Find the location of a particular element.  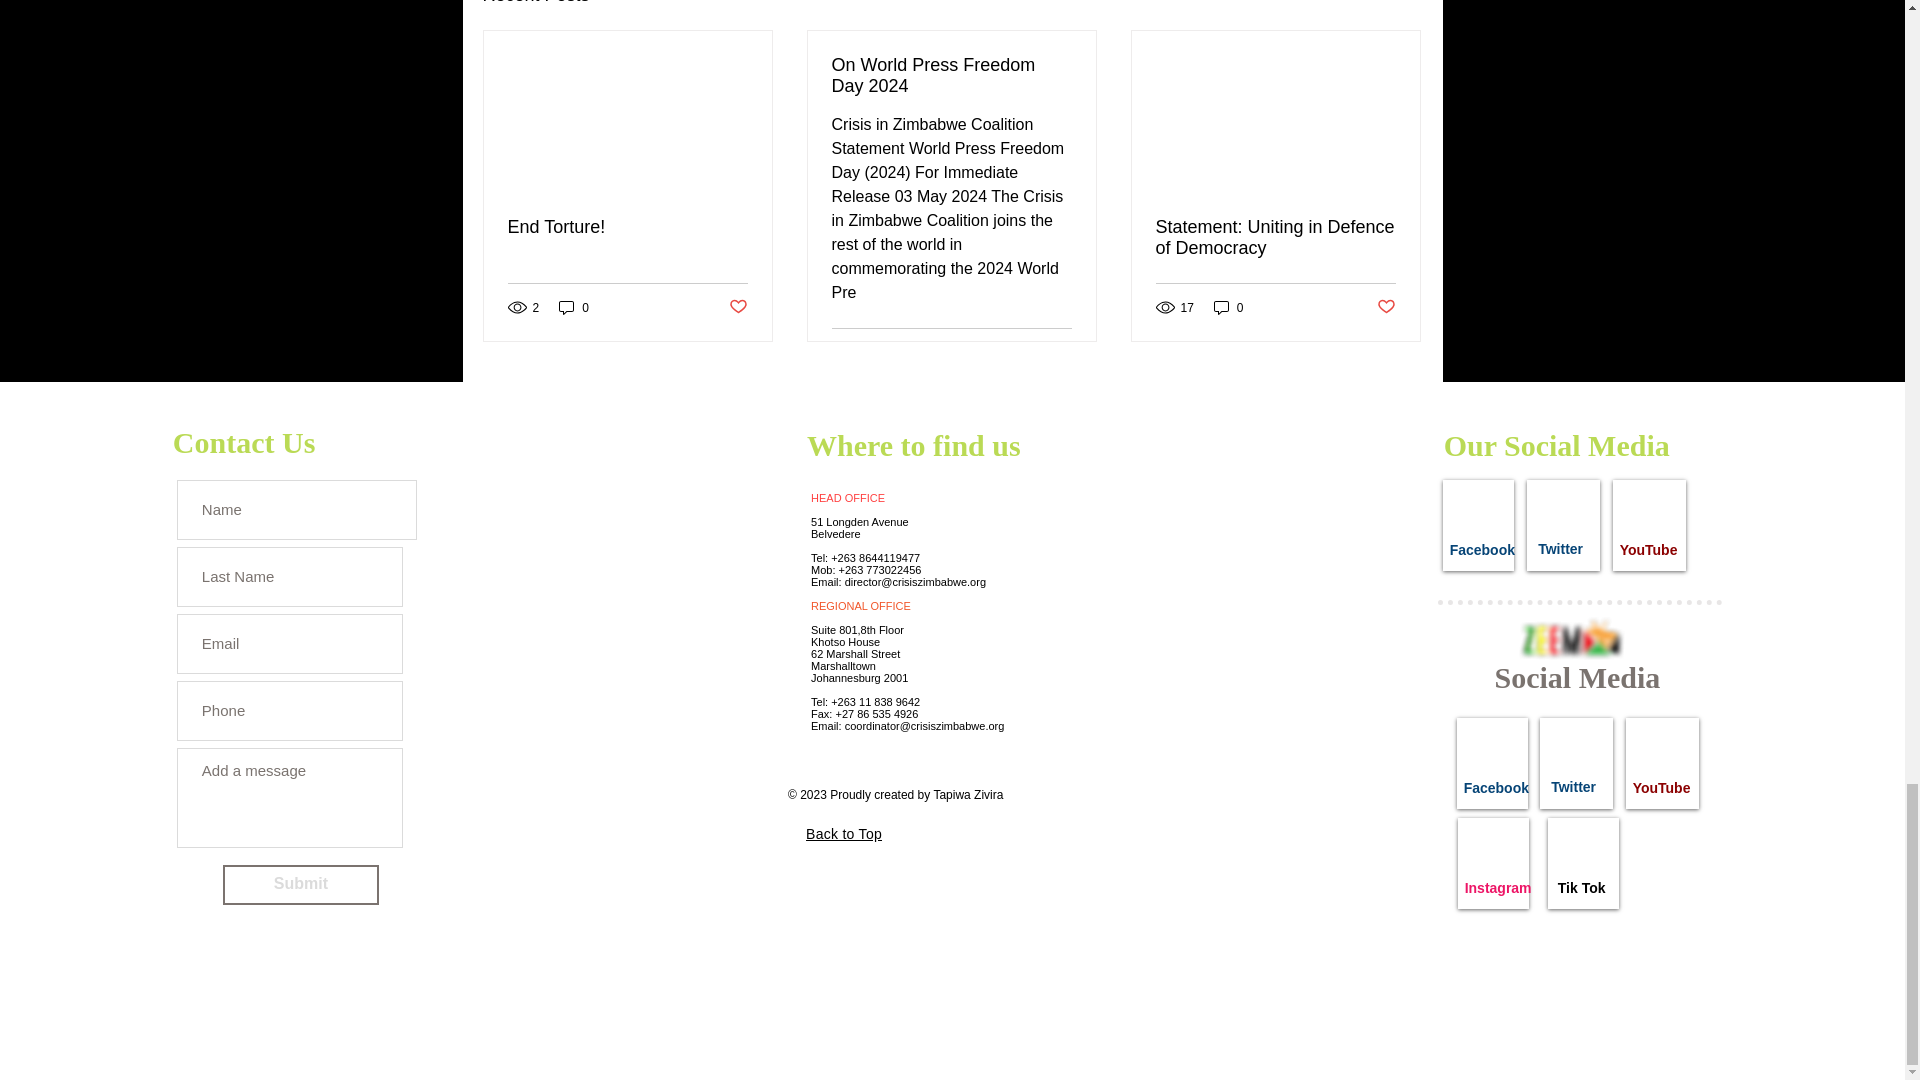

Post not marked as liked is located at coordinates (736, 307).